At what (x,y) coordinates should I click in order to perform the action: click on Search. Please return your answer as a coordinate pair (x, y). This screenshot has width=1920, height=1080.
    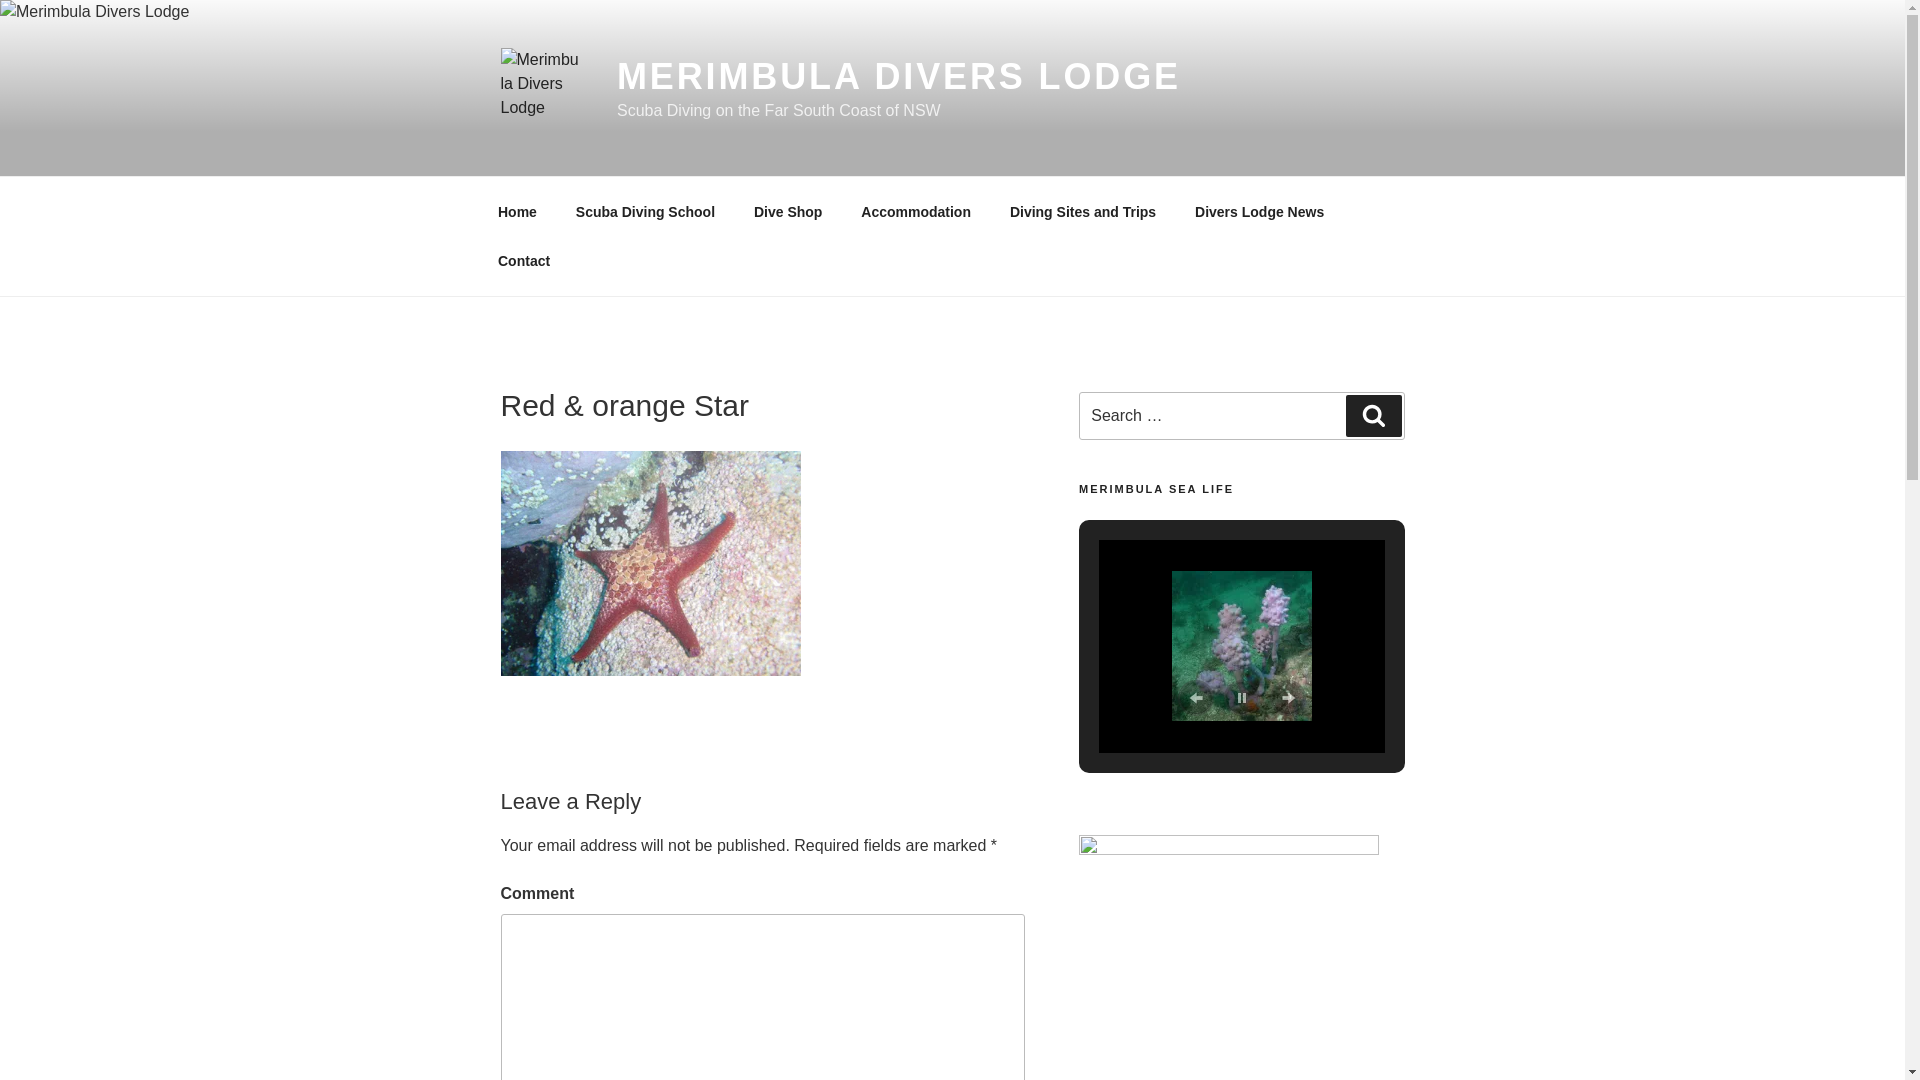
    Looking at the image, I should click on (1374, 416).